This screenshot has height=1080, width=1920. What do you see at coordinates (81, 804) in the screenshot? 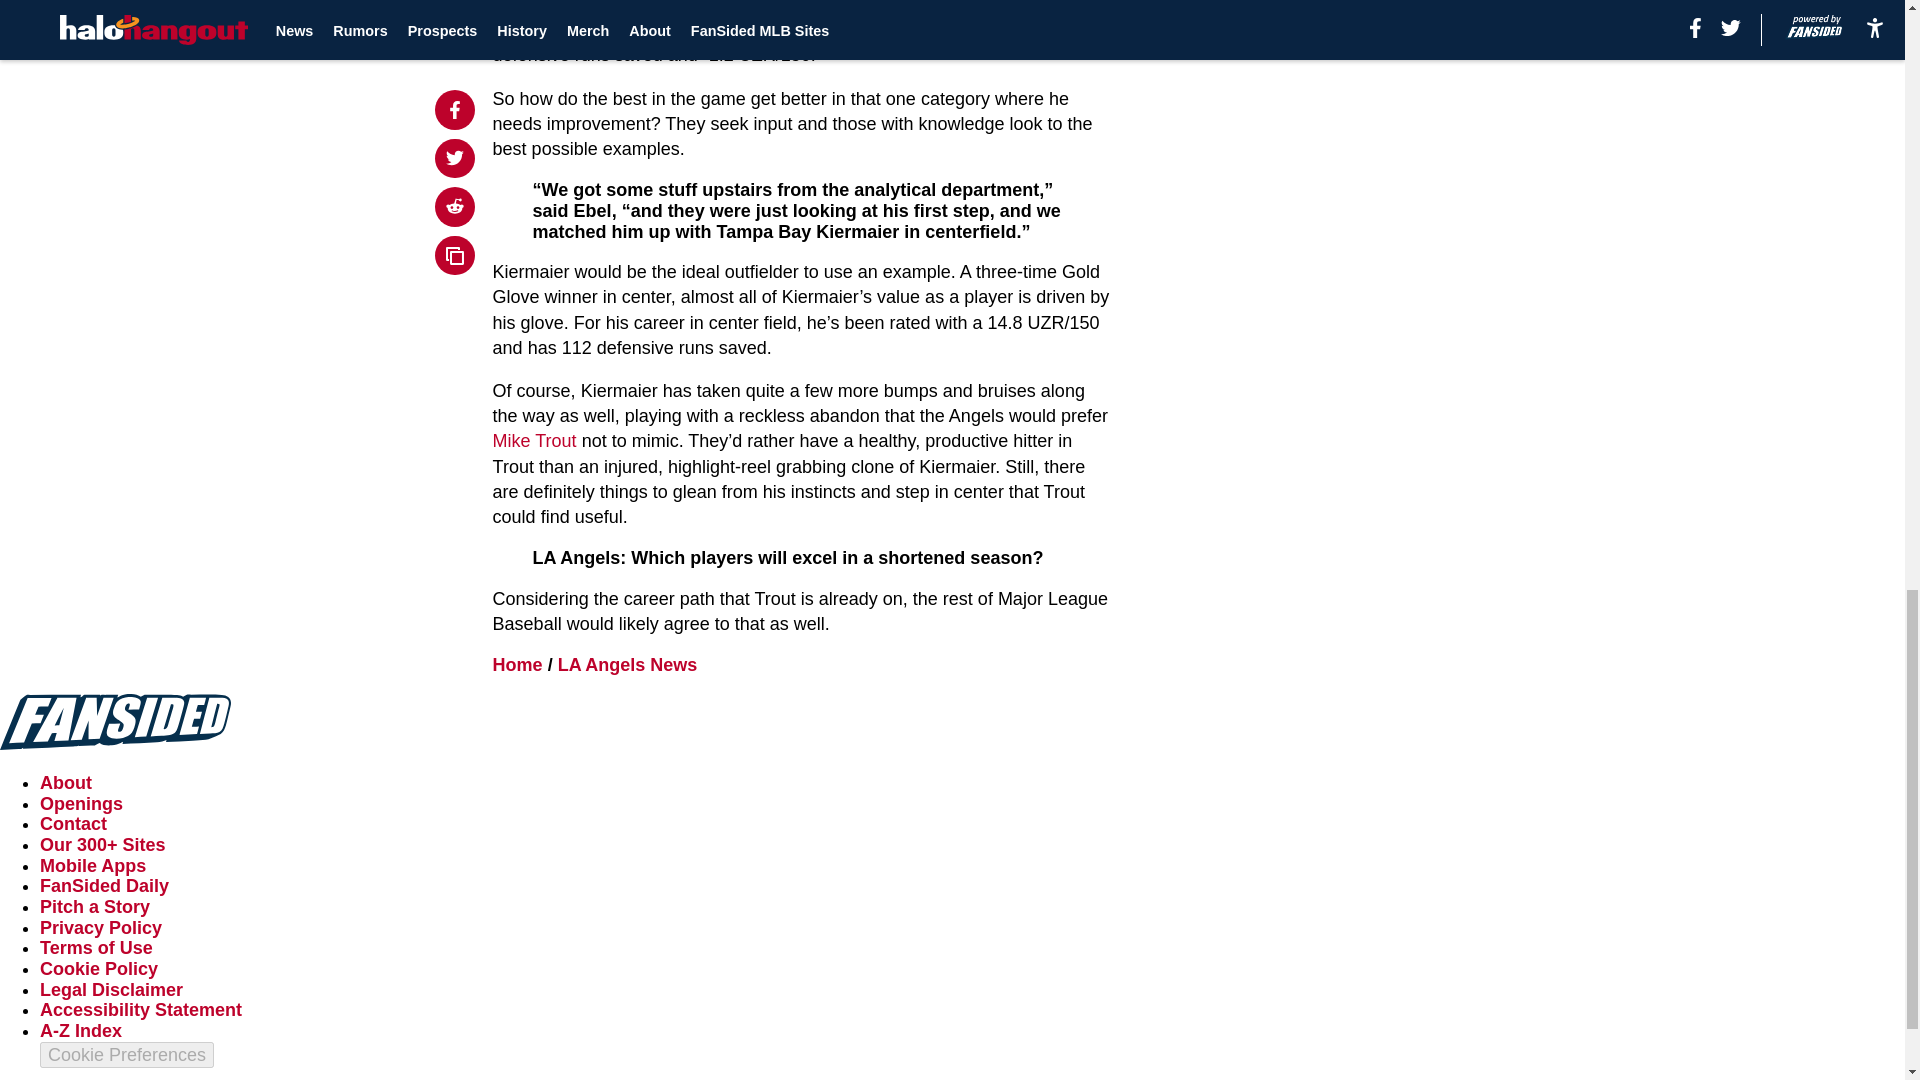
I see `Openings` at bounding box center [81, 804].